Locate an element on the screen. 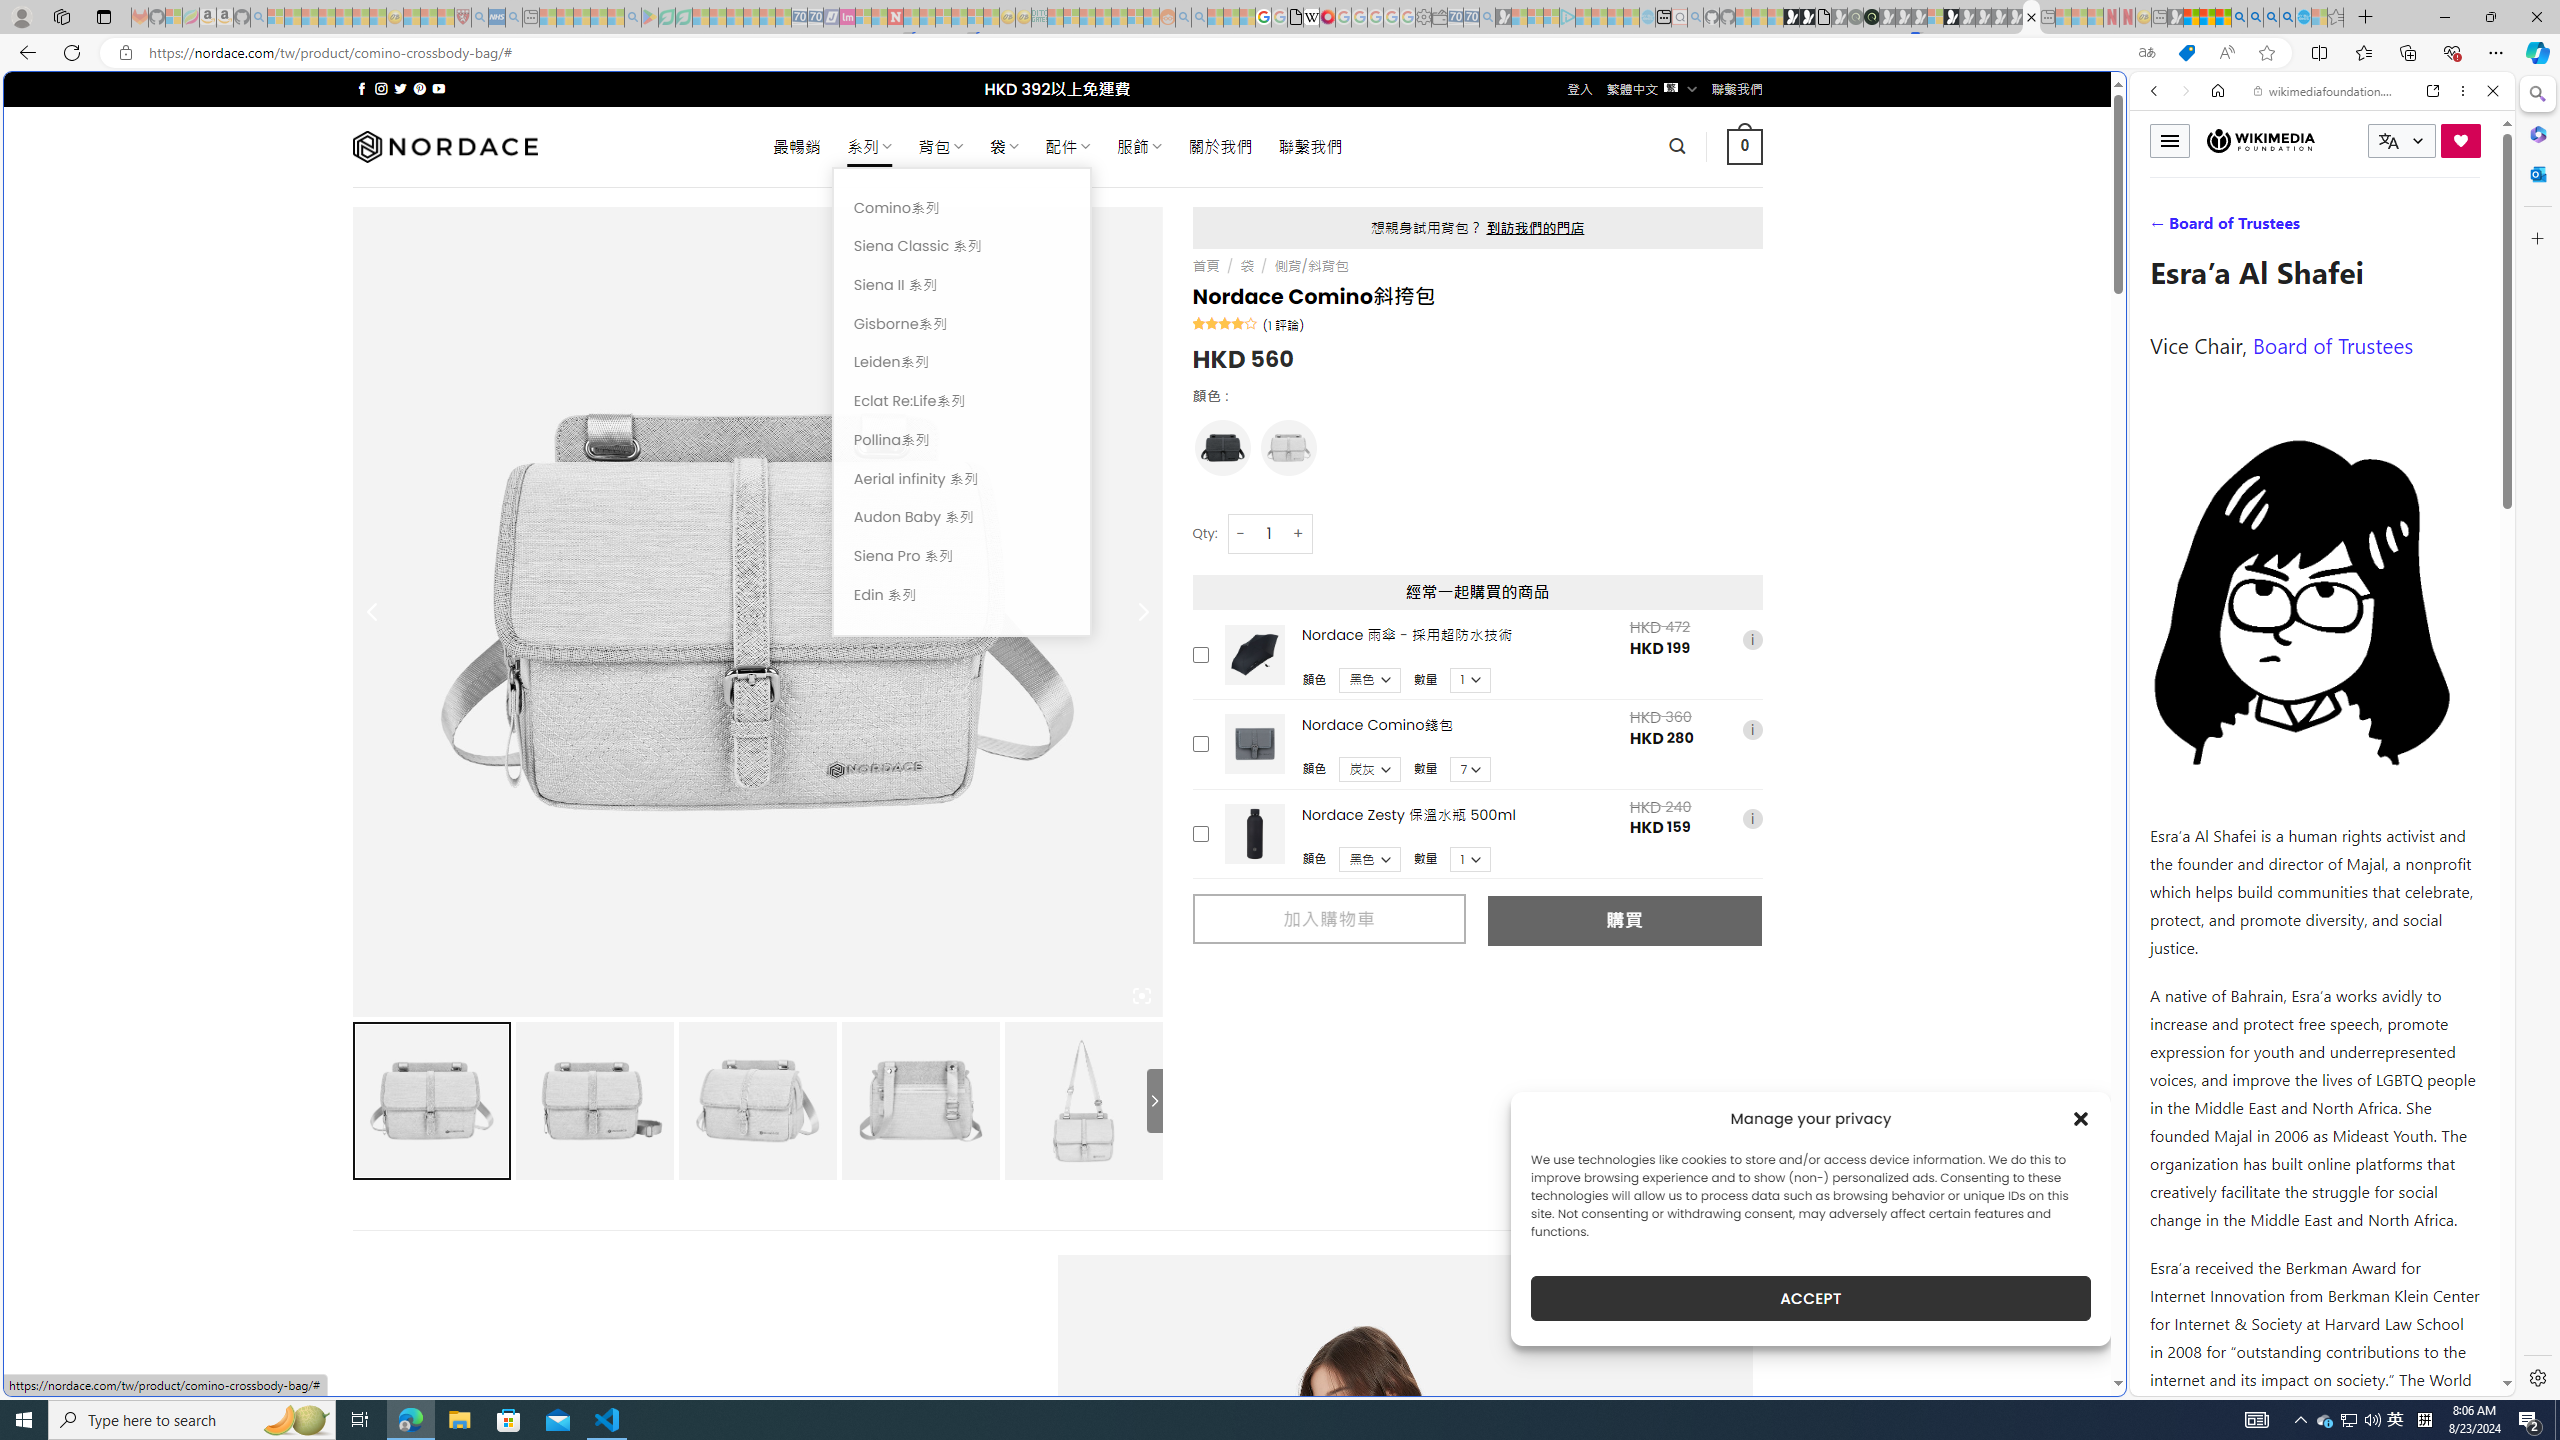 The height and width of the screenshot is (1440, 2560). Latest Politics News & Archive | Newsweek.com - Sleeping is located at coordinates (894, 17).